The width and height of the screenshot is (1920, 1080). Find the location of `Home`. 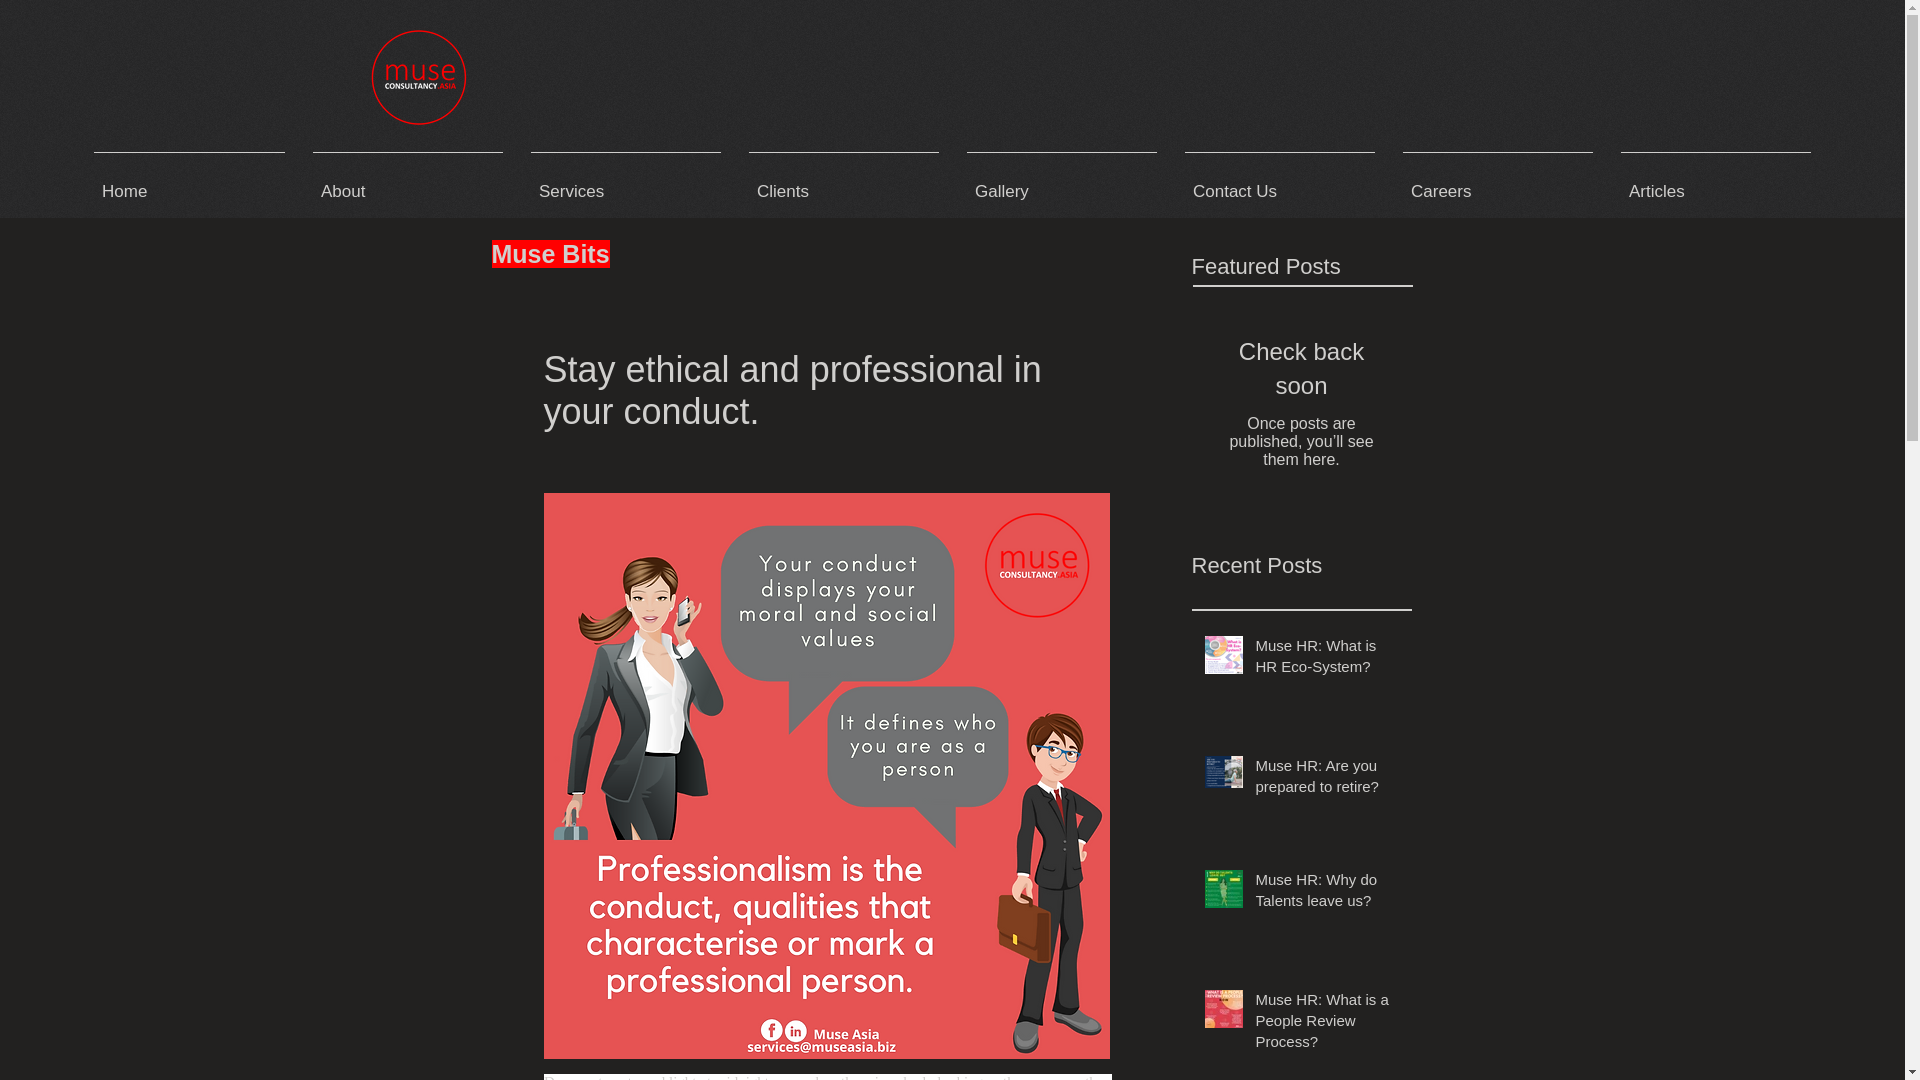

Home is located at coordinates (190, 182).